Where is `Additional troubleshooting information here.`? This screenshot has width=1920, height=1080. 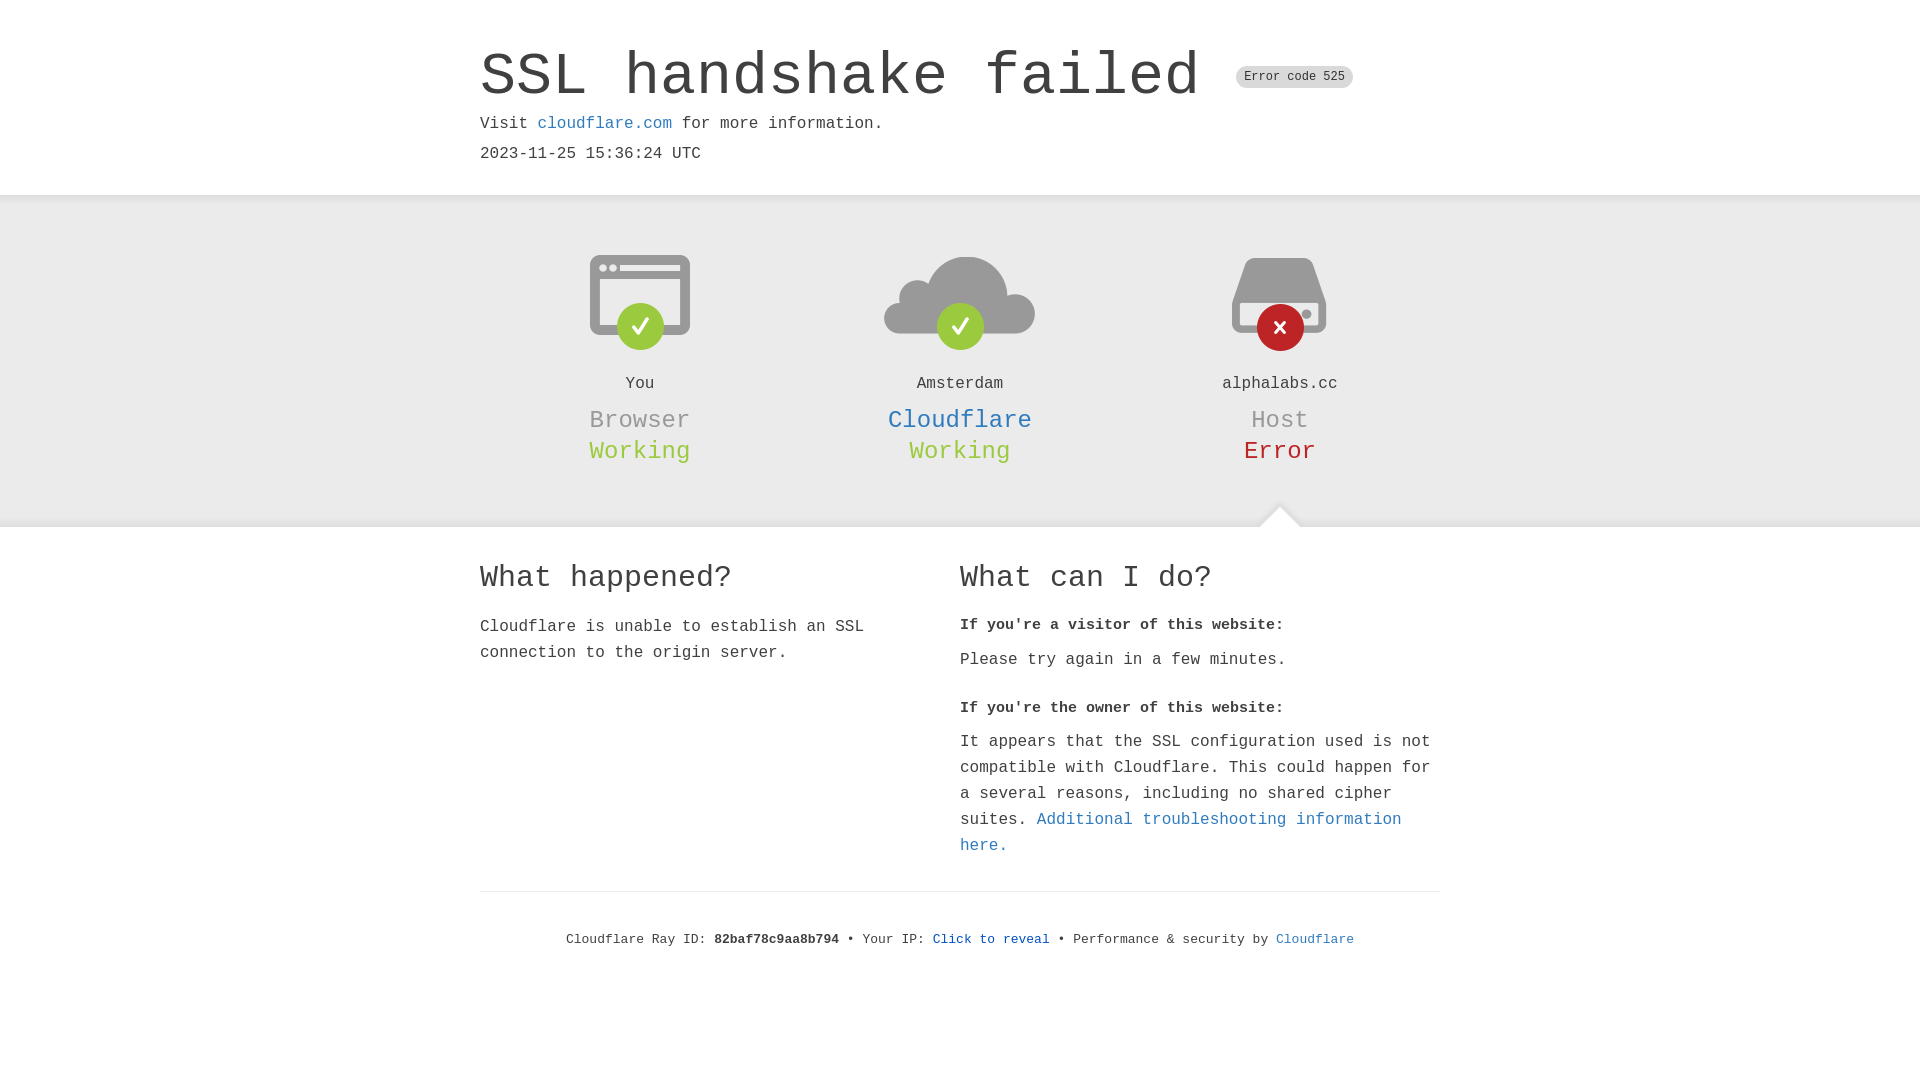 Additional troubleshooting information here. is located at coordinates (1181, 833).